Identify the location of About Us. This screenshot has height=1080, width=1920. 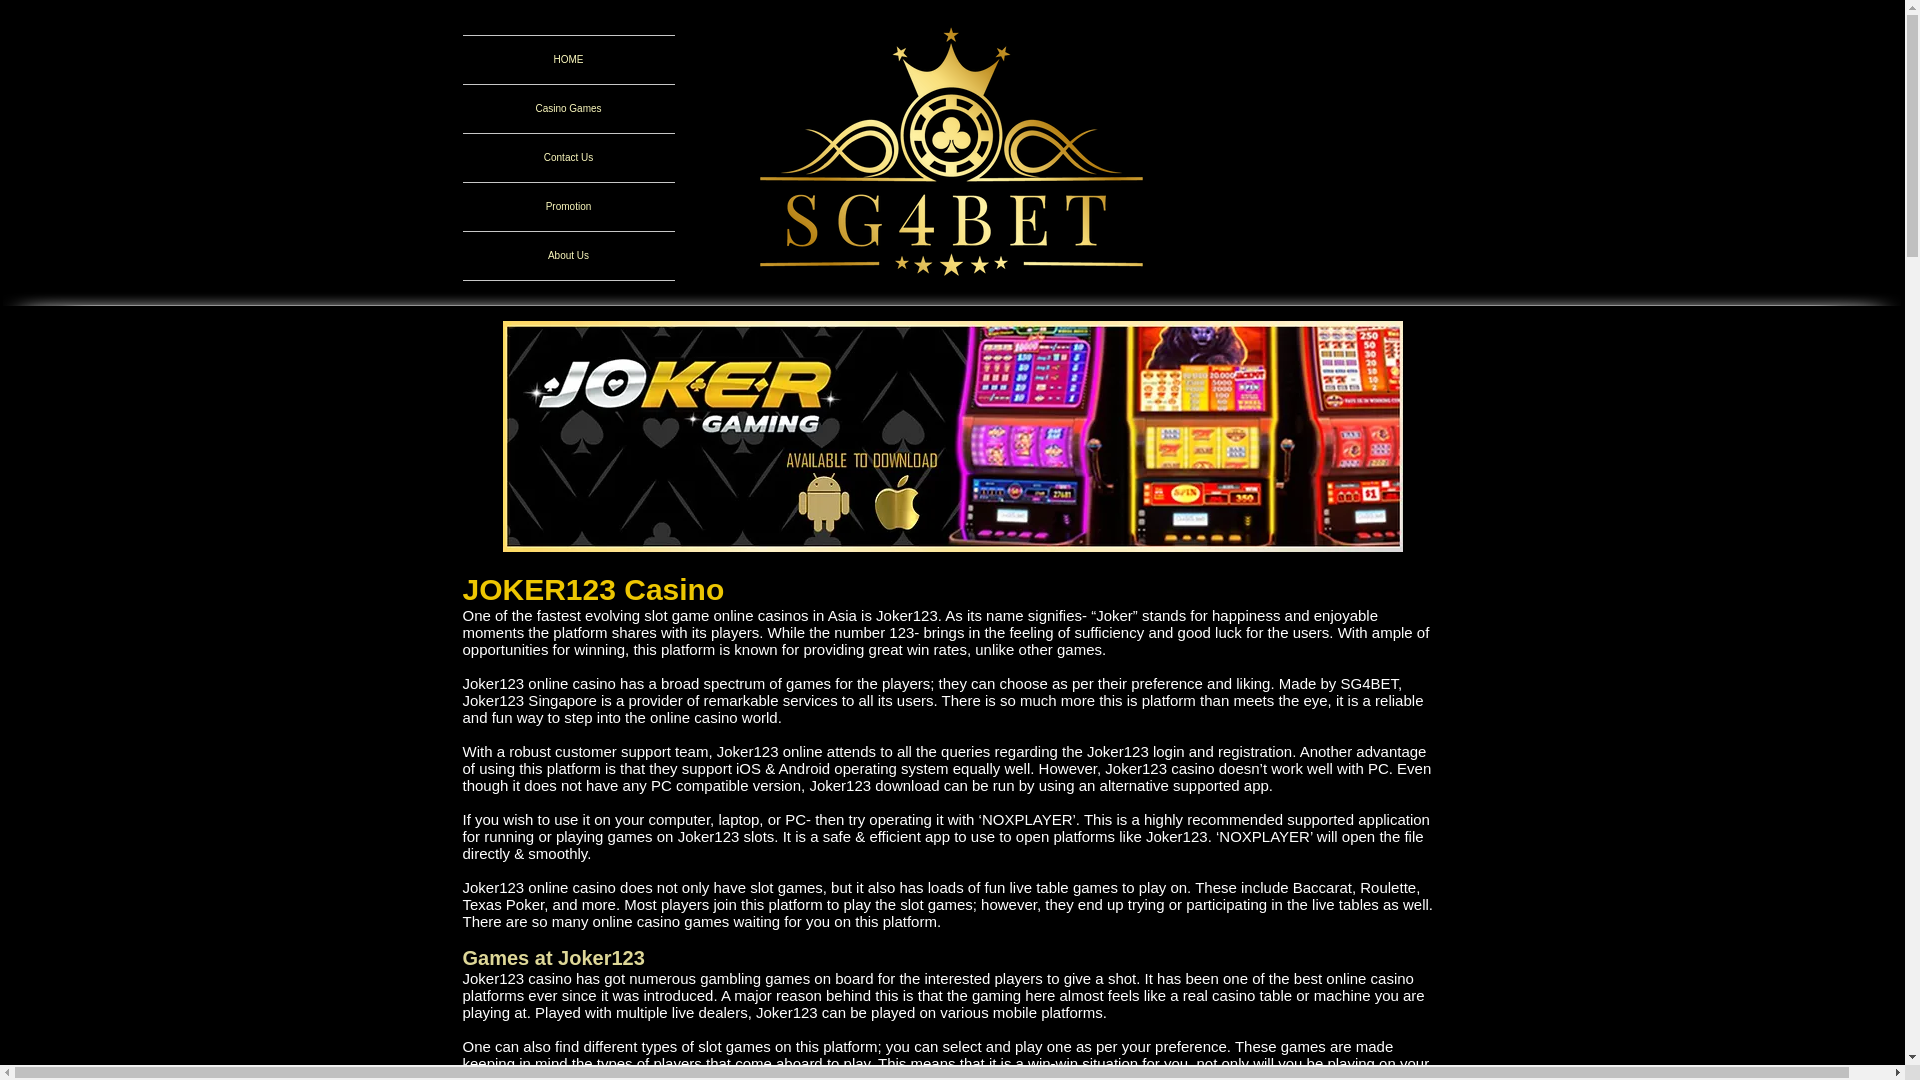
(568, 256).